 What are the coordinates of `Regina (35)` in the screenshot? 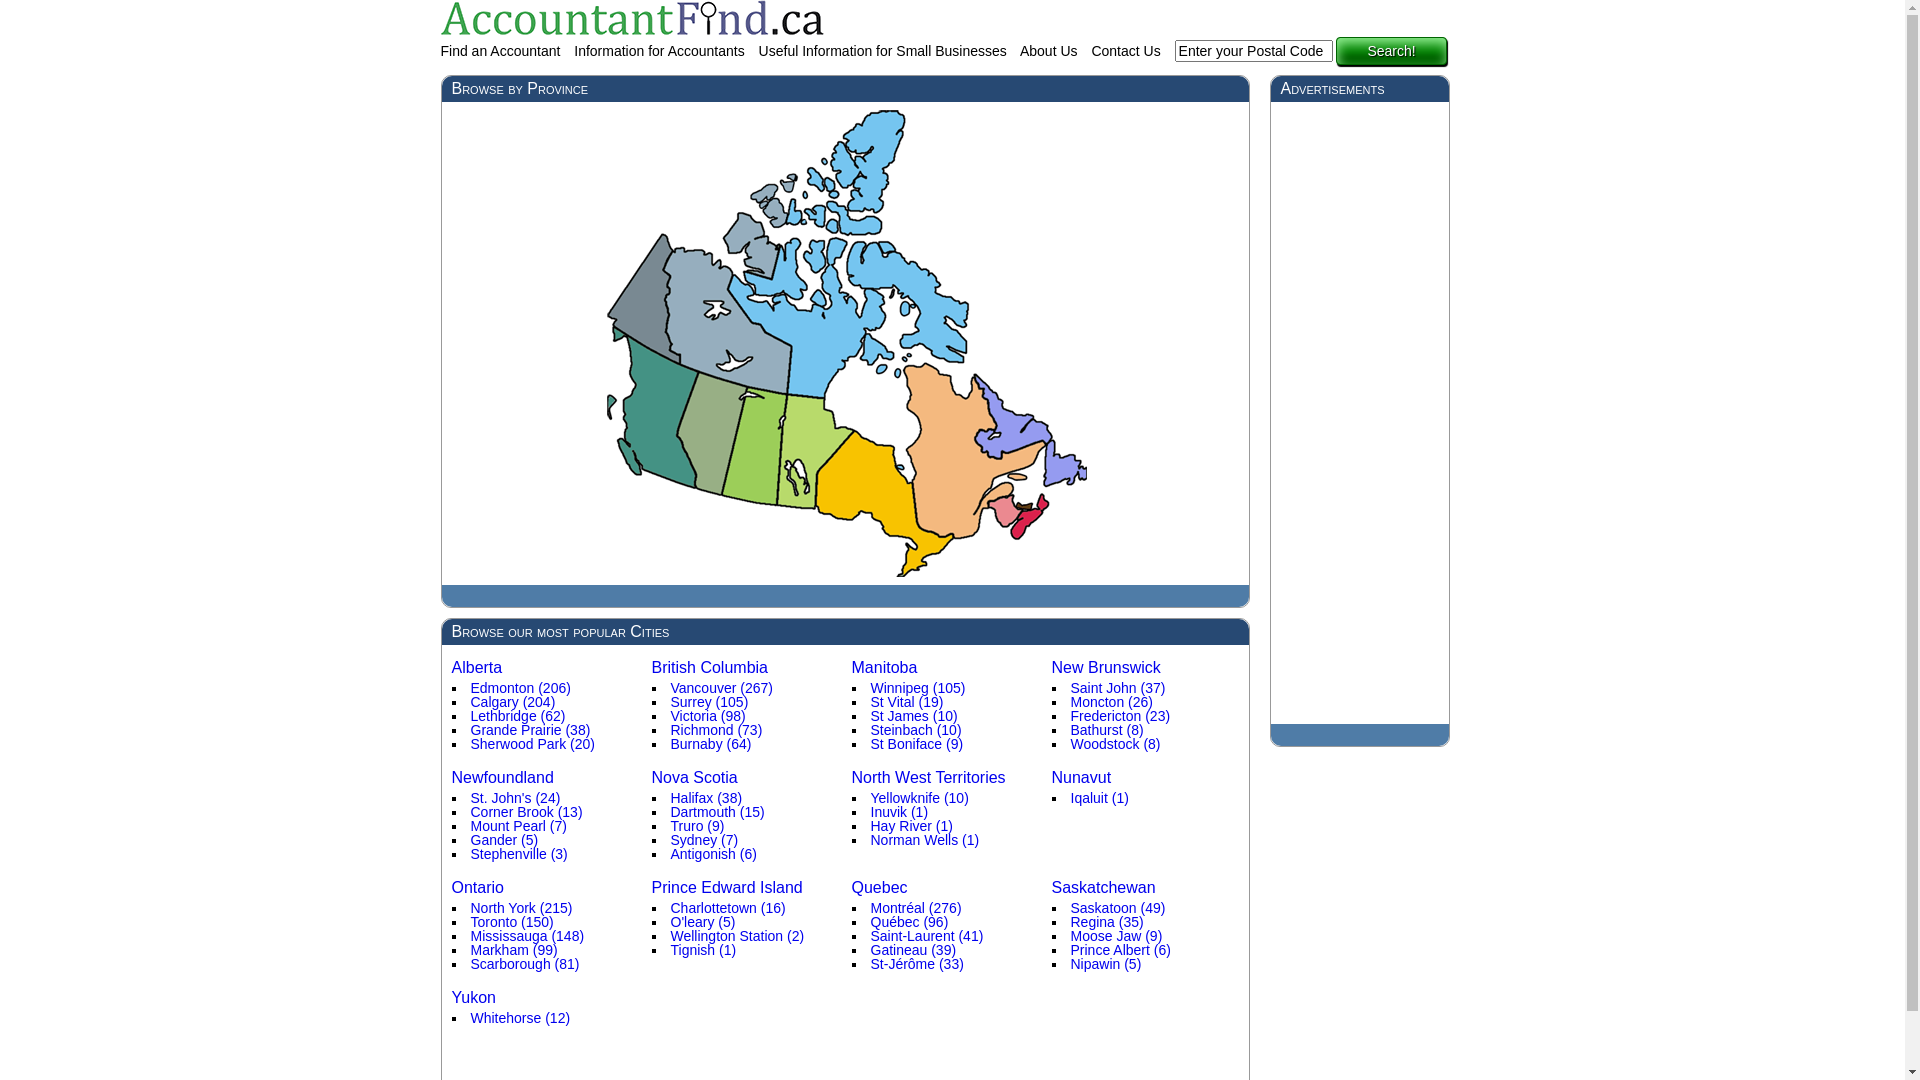 It's located at (1106, 924).